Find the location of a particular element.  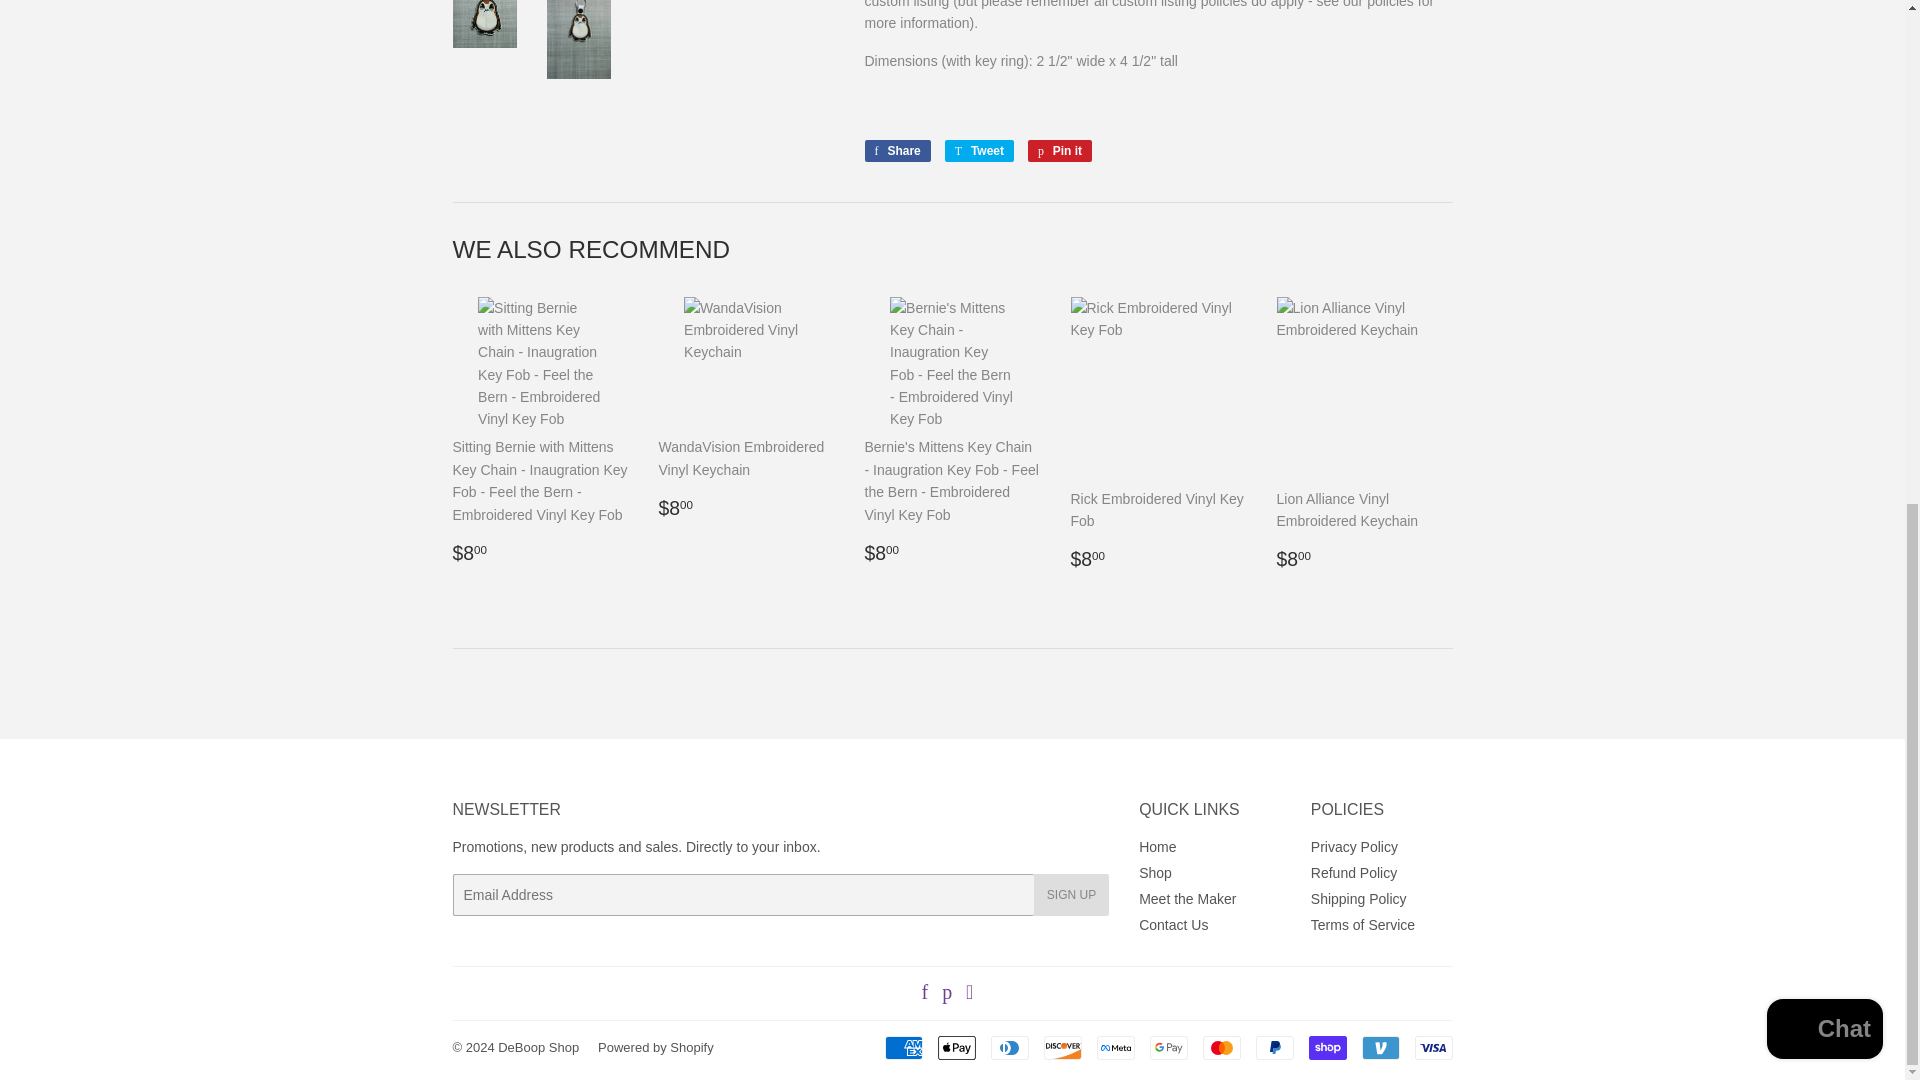

Visa is located at coordinates (896, 151).